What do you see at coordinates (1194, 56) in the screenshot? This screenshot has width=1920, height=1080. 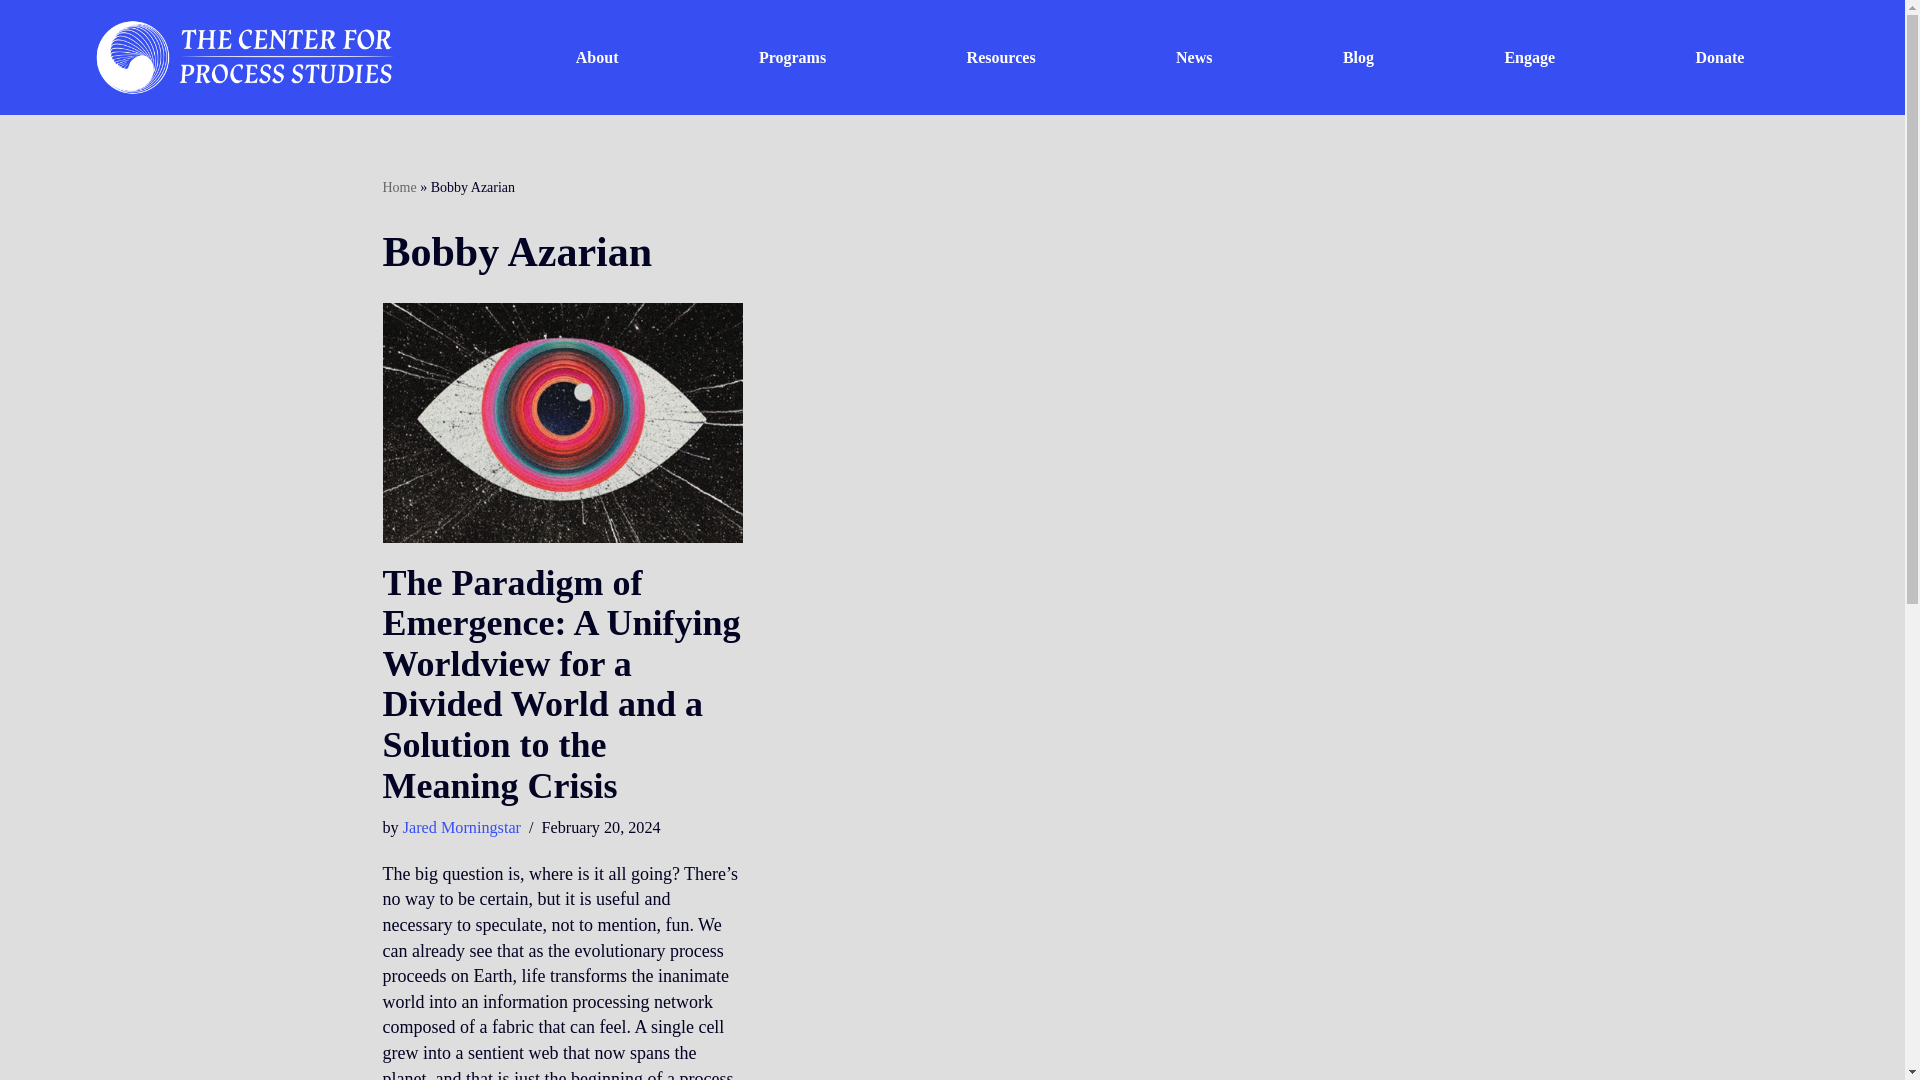 I see `News` at bounding box center [1194, 56].